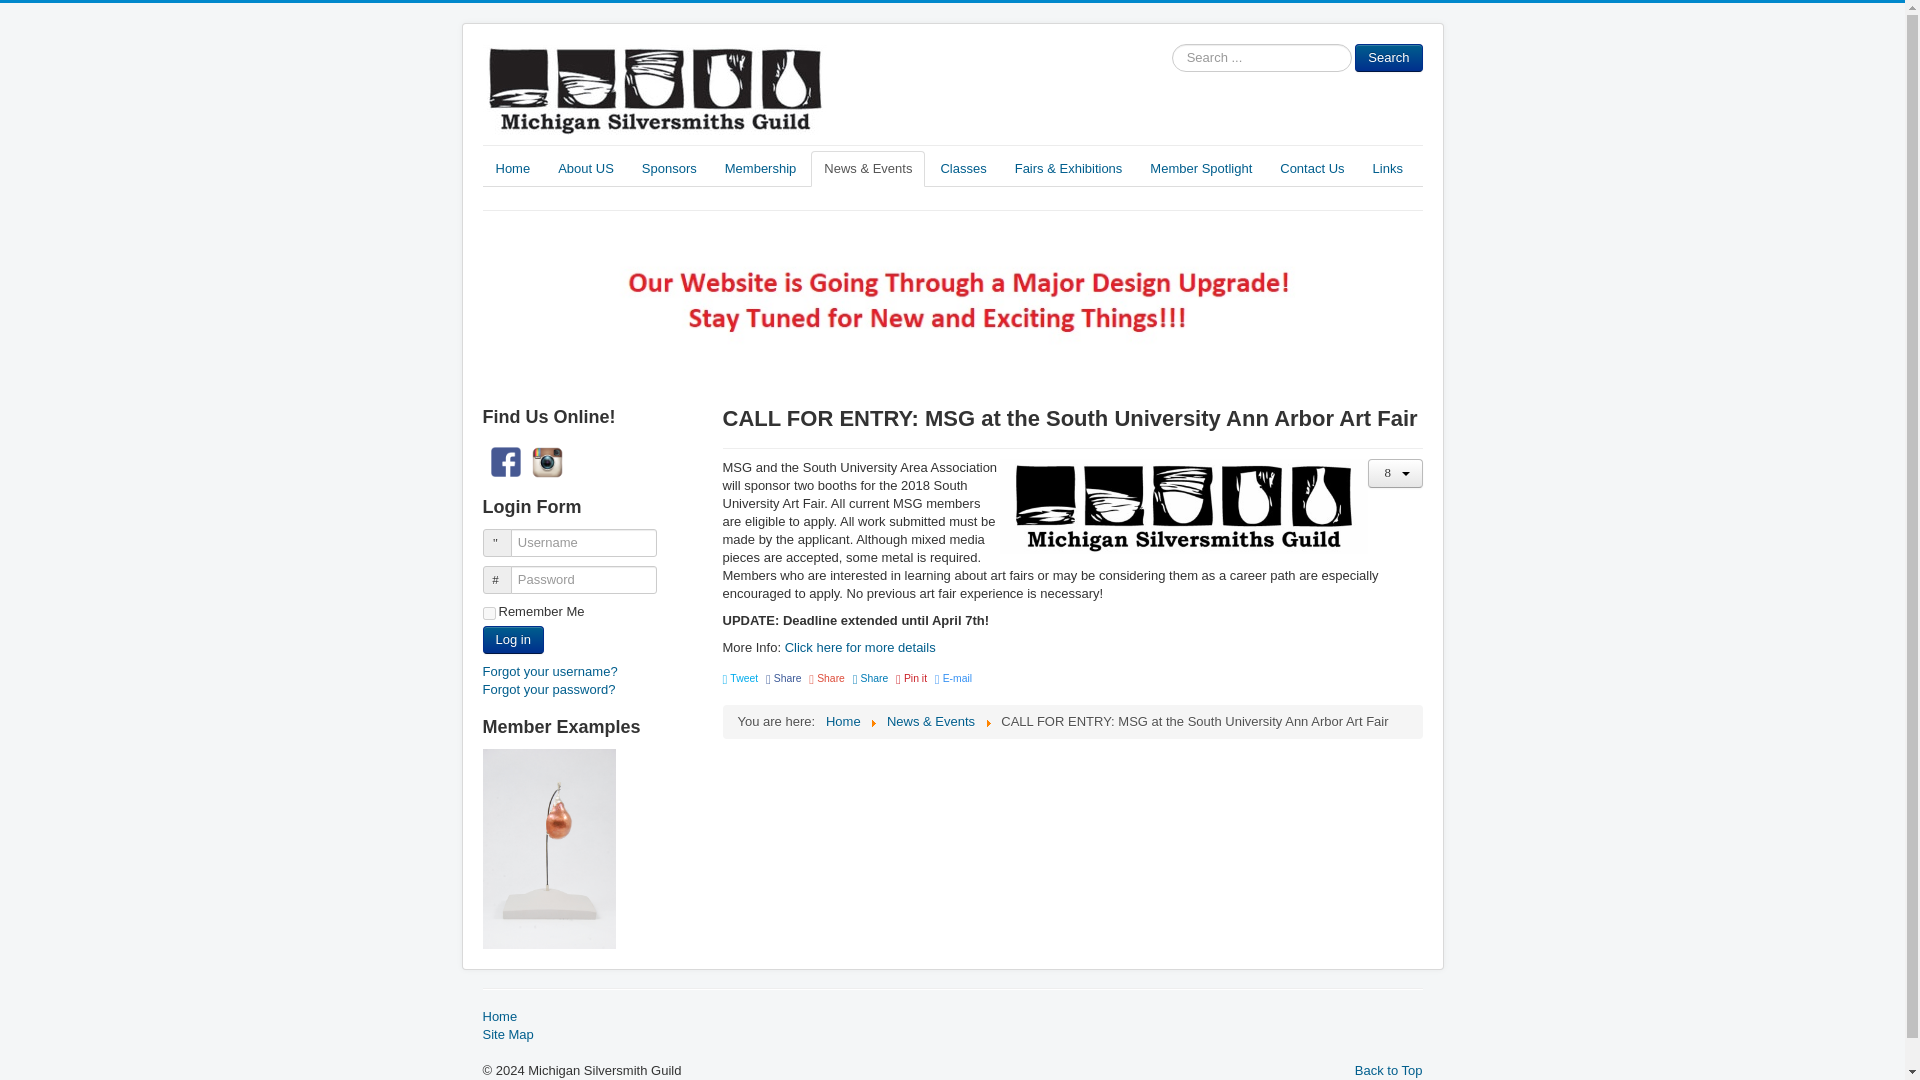 This screenshot has height=1080, width=1920. Describe the element at coordinates (488, 612) in the screenshot. I see `yes` at that location.